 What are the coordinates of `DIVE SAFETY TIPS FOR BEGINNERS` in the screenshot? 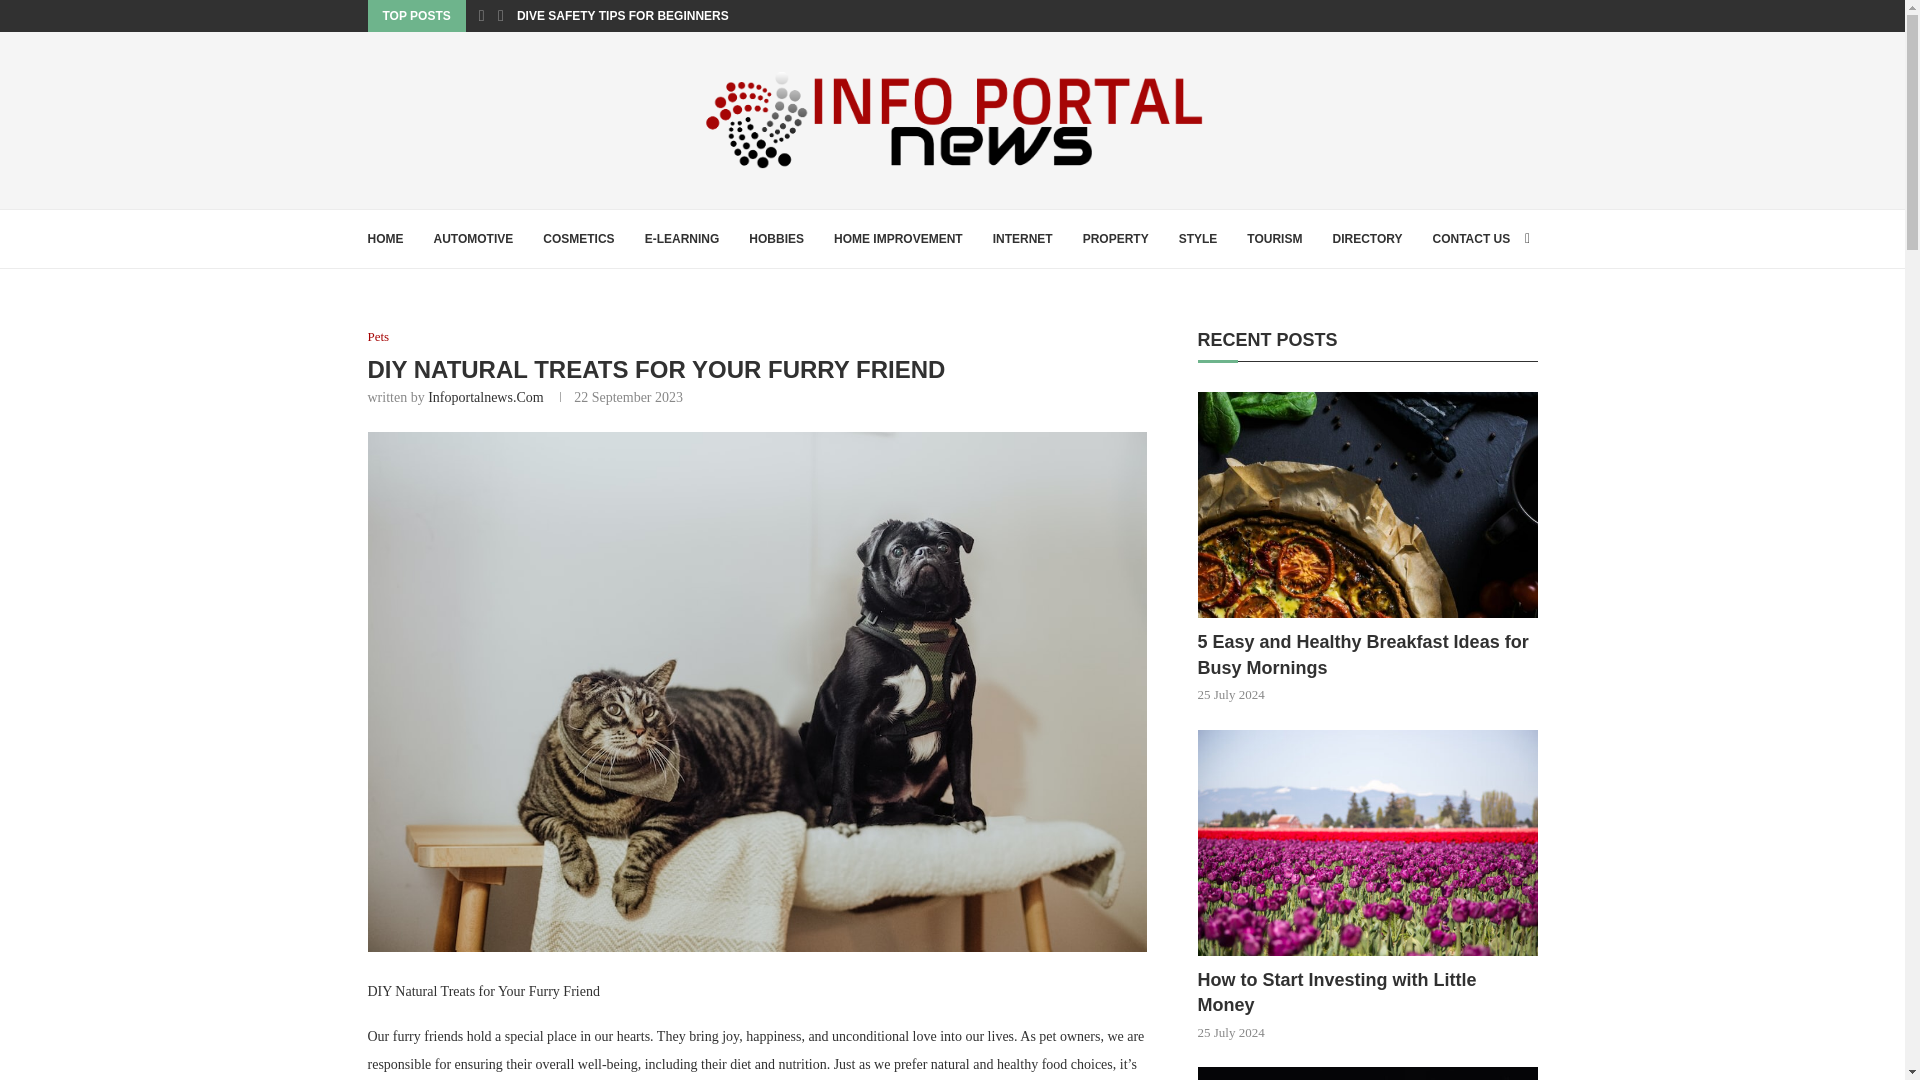 It's located at (622, 16).